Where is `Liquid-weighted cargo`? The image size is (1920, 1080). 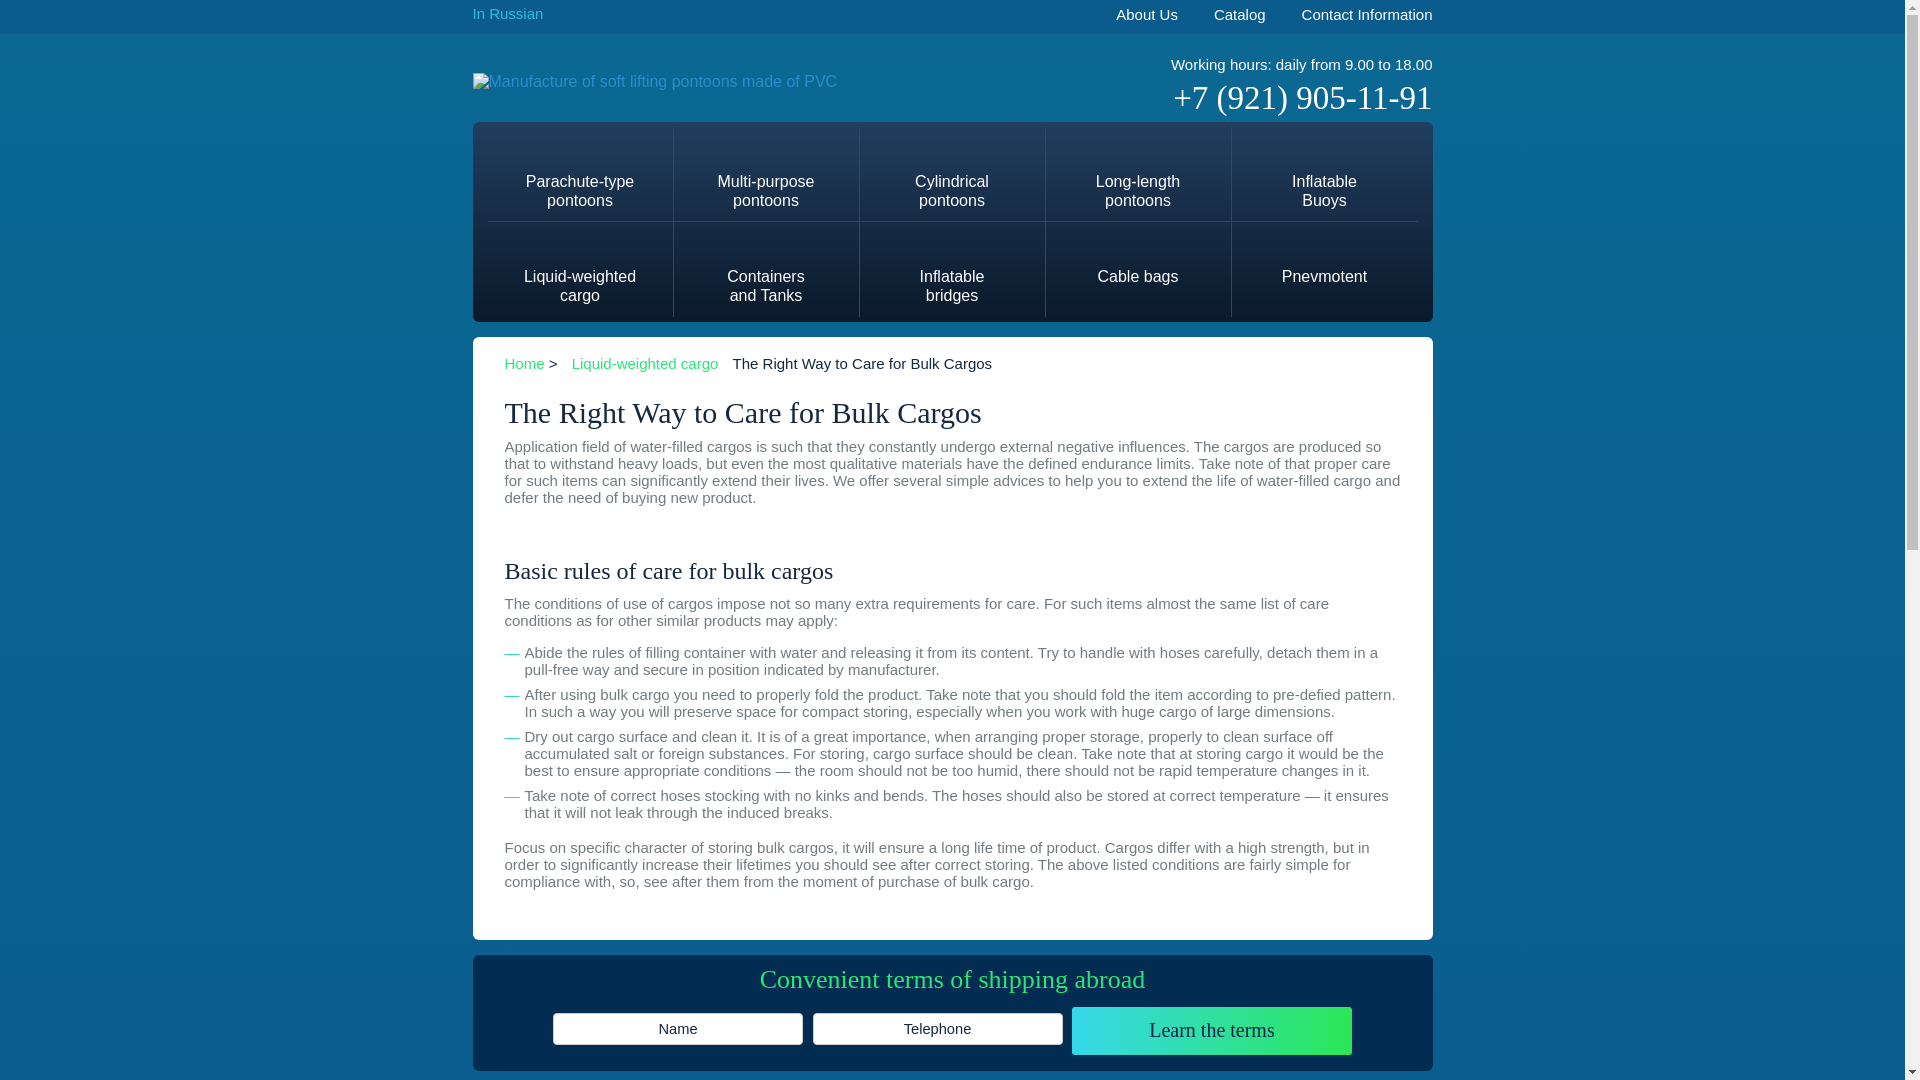
Liquid-weighted cargo is located at coordinates (952, 268).